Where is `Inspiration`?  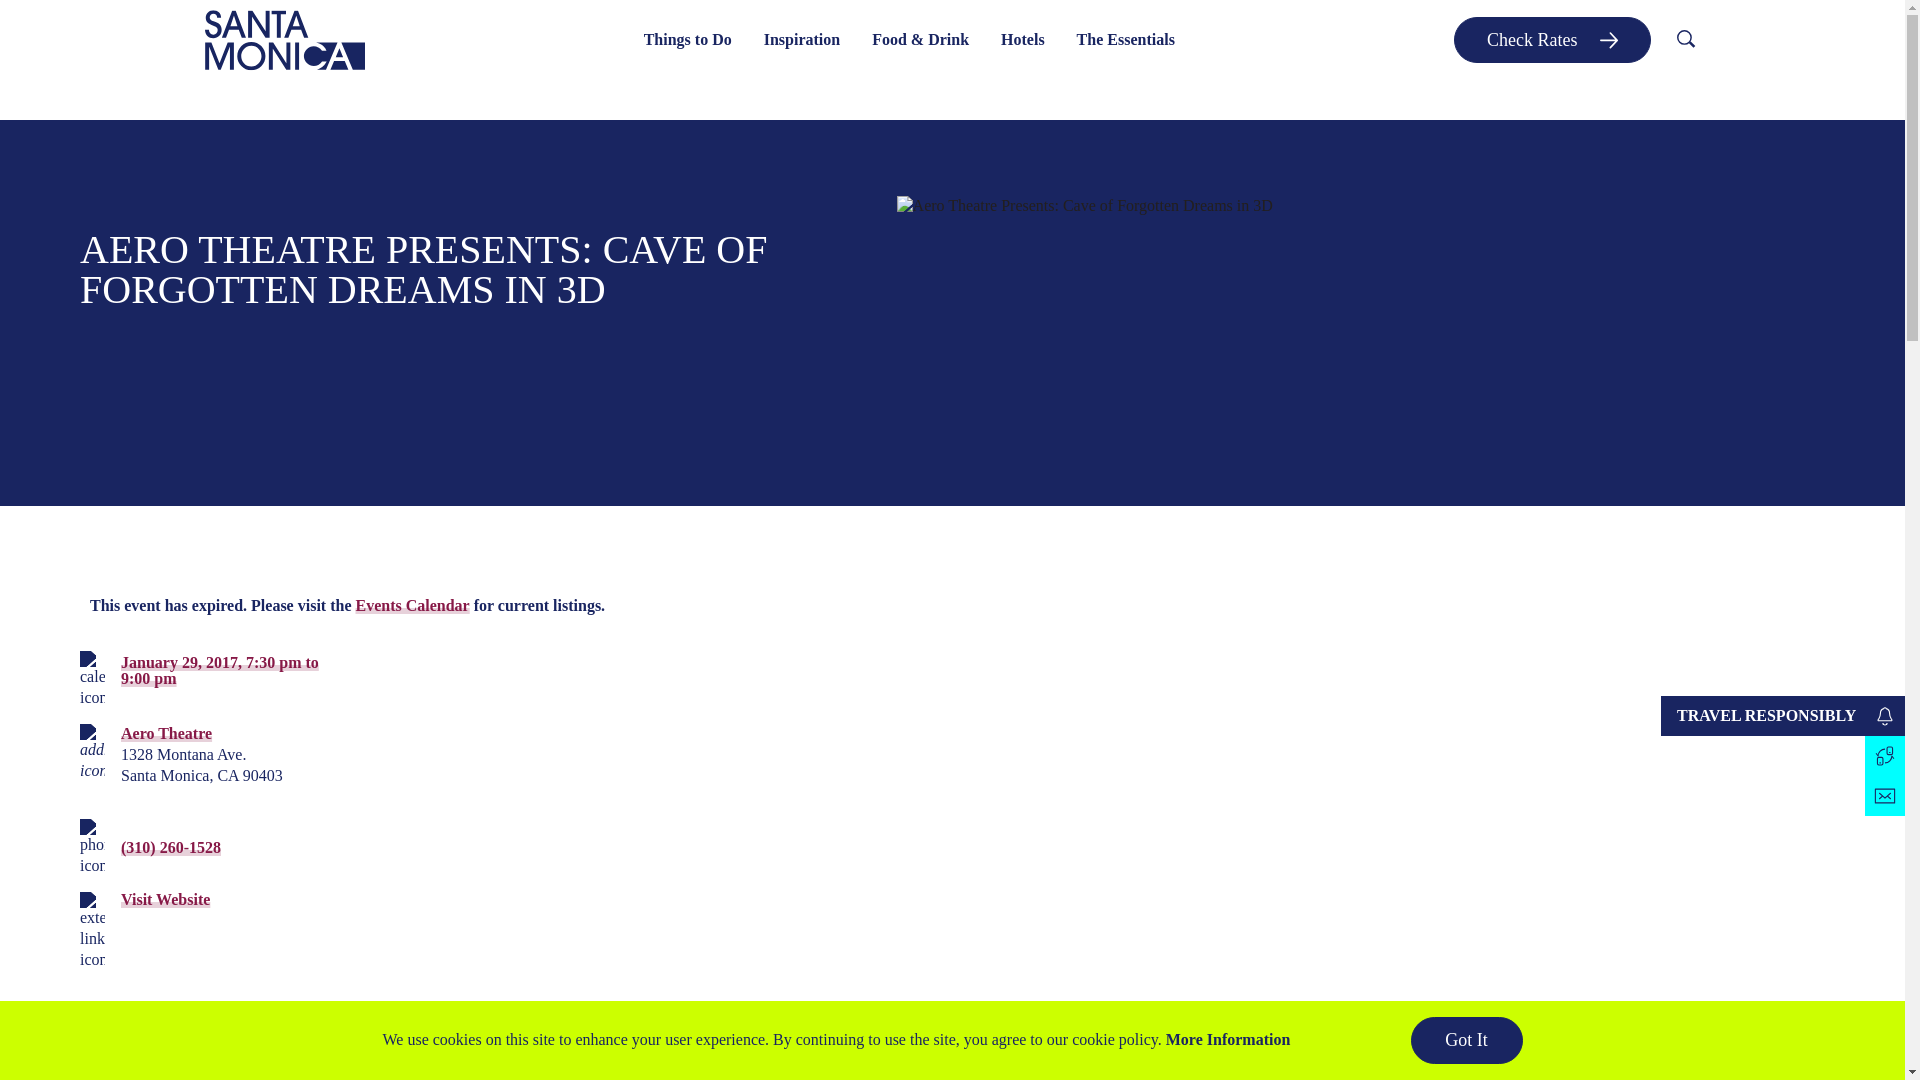
Inspiration is located at coordinates (802, 39).